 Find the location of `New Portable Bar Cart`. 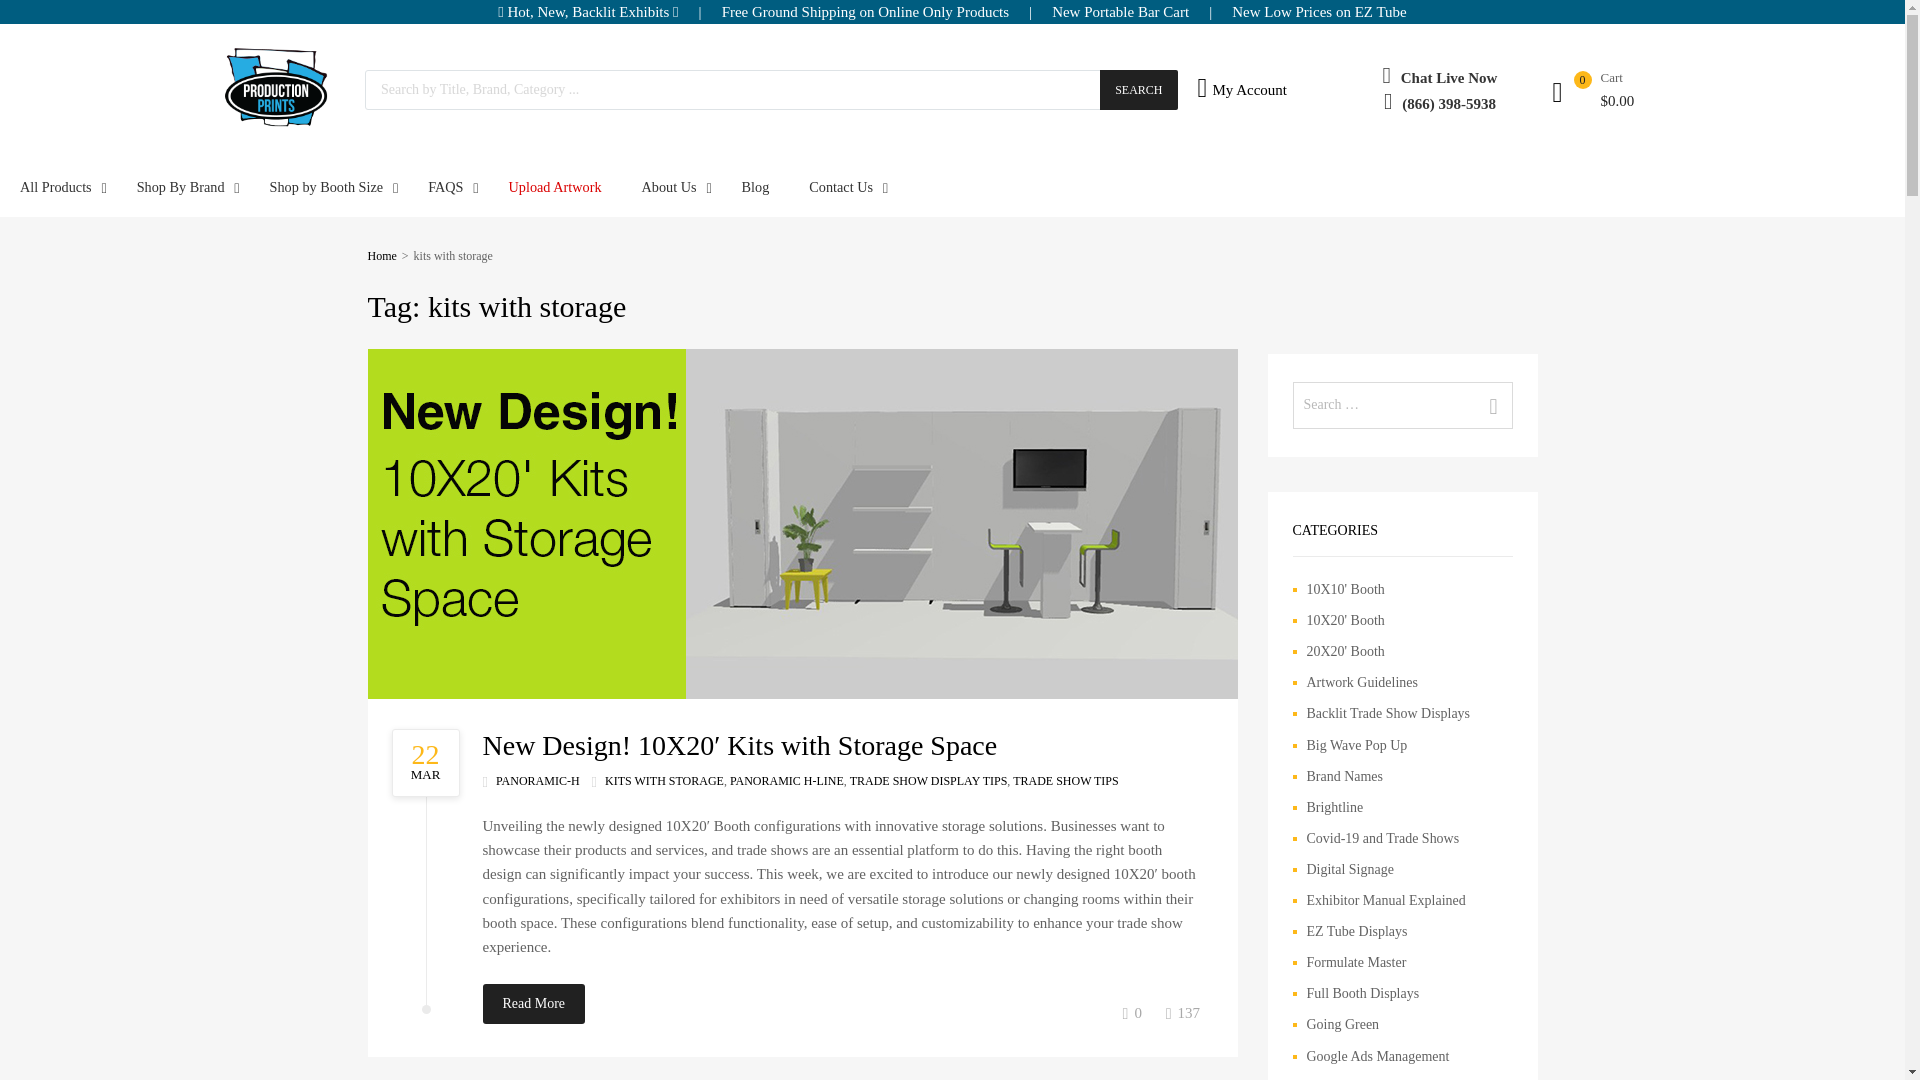

New Portable Bar Cart is located at coordinates (1120, 12).